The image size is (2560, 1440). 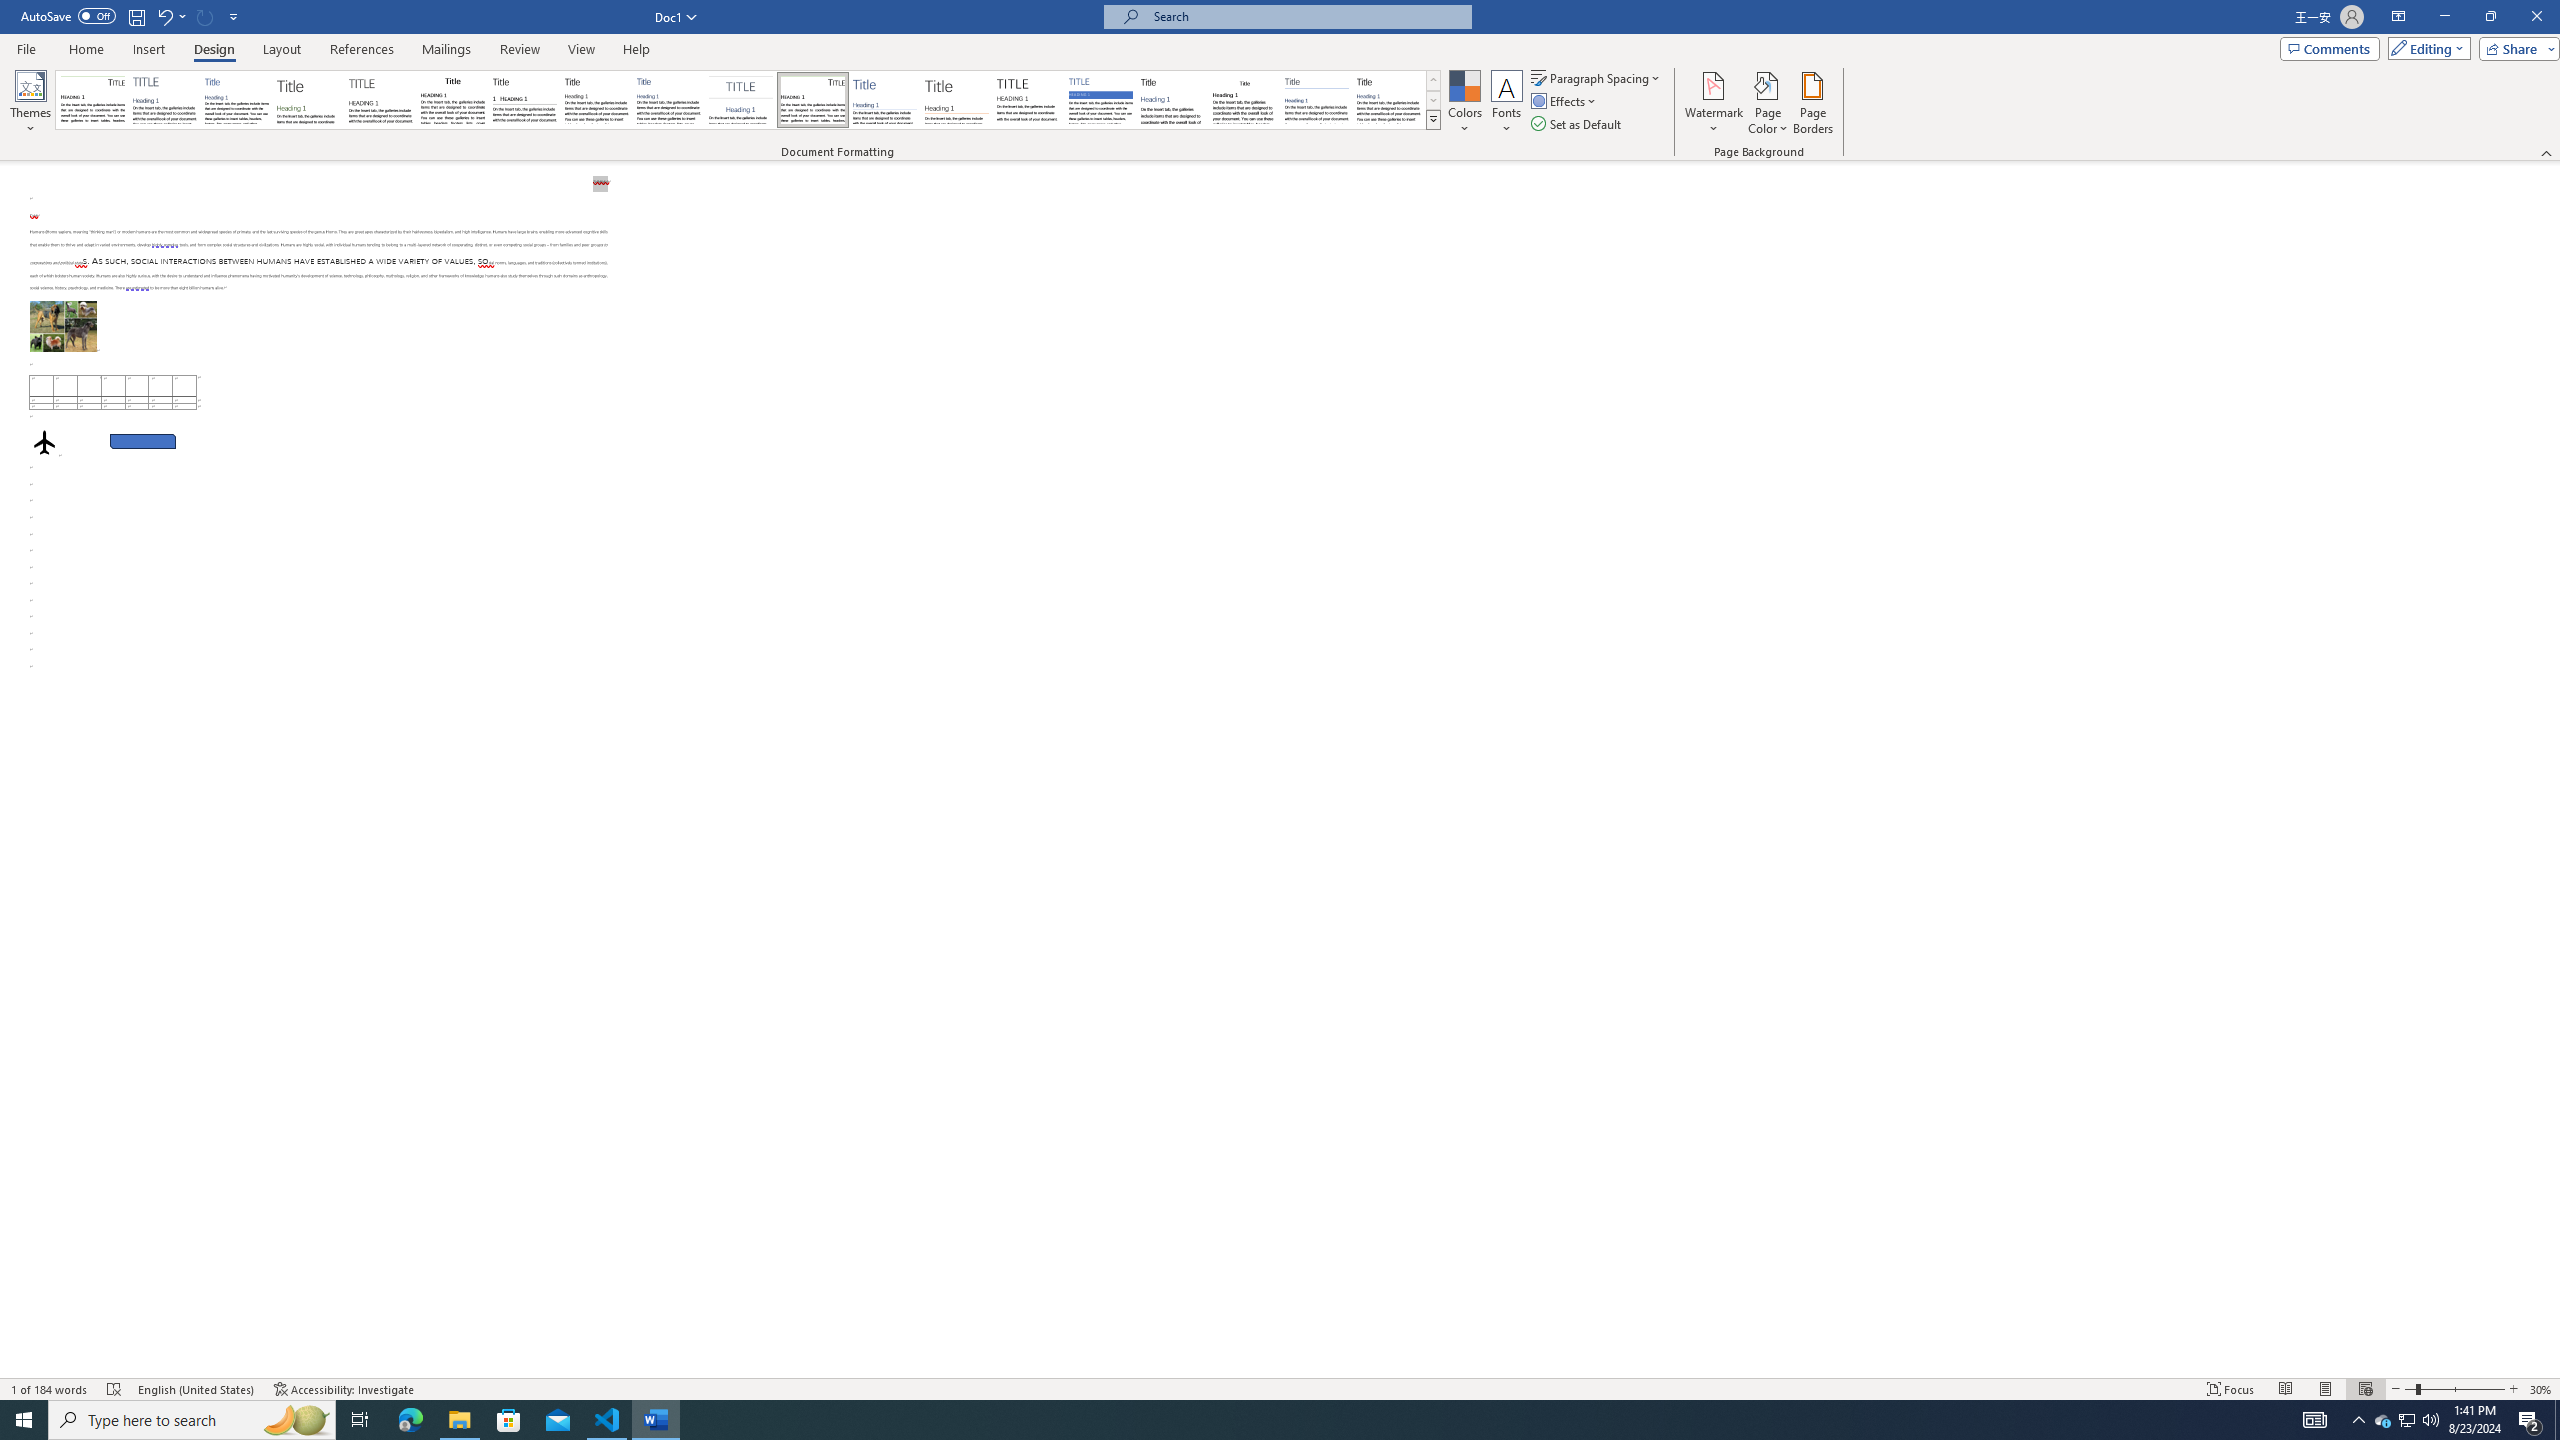 What do you see at coordinates (957, 100) in the screenshot?
I see `Lines (Stylish)` at bounding box center [957, 100].